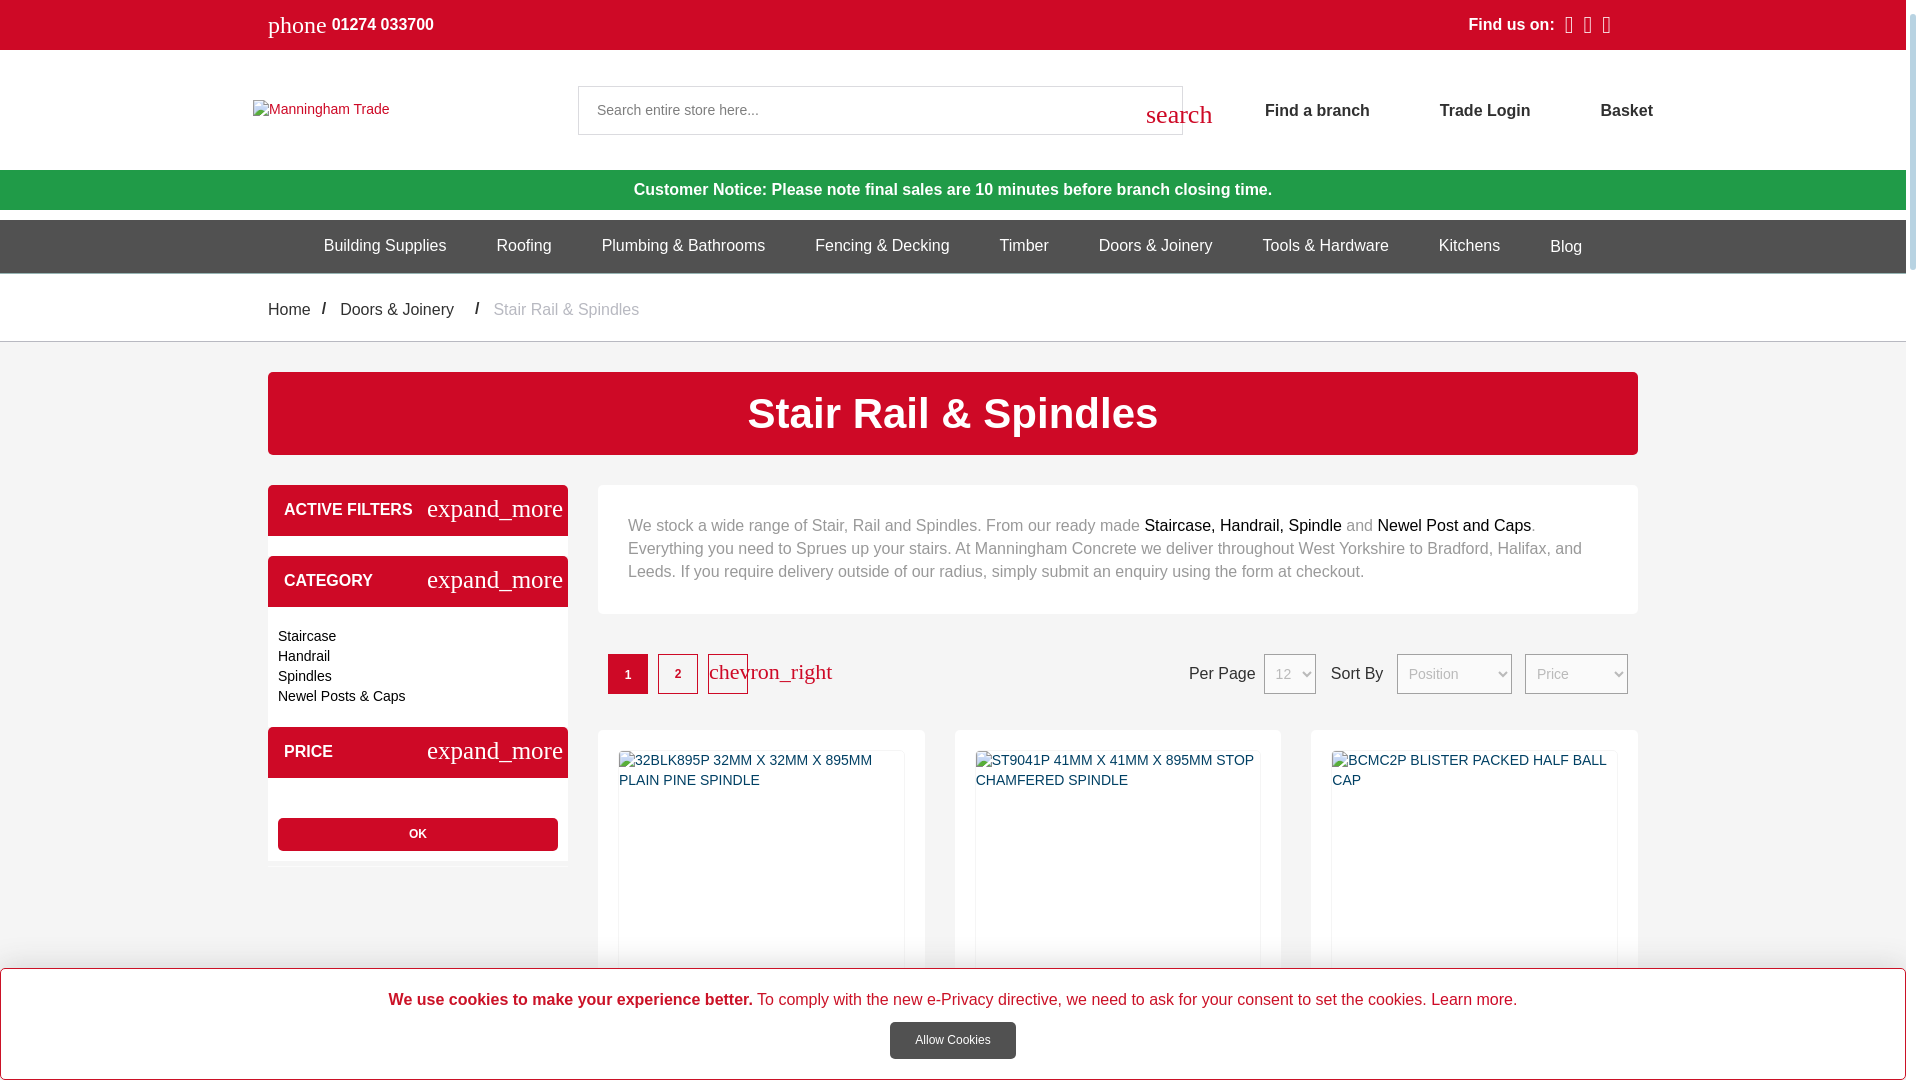  I want to click on Manningham, so click(402, 110).